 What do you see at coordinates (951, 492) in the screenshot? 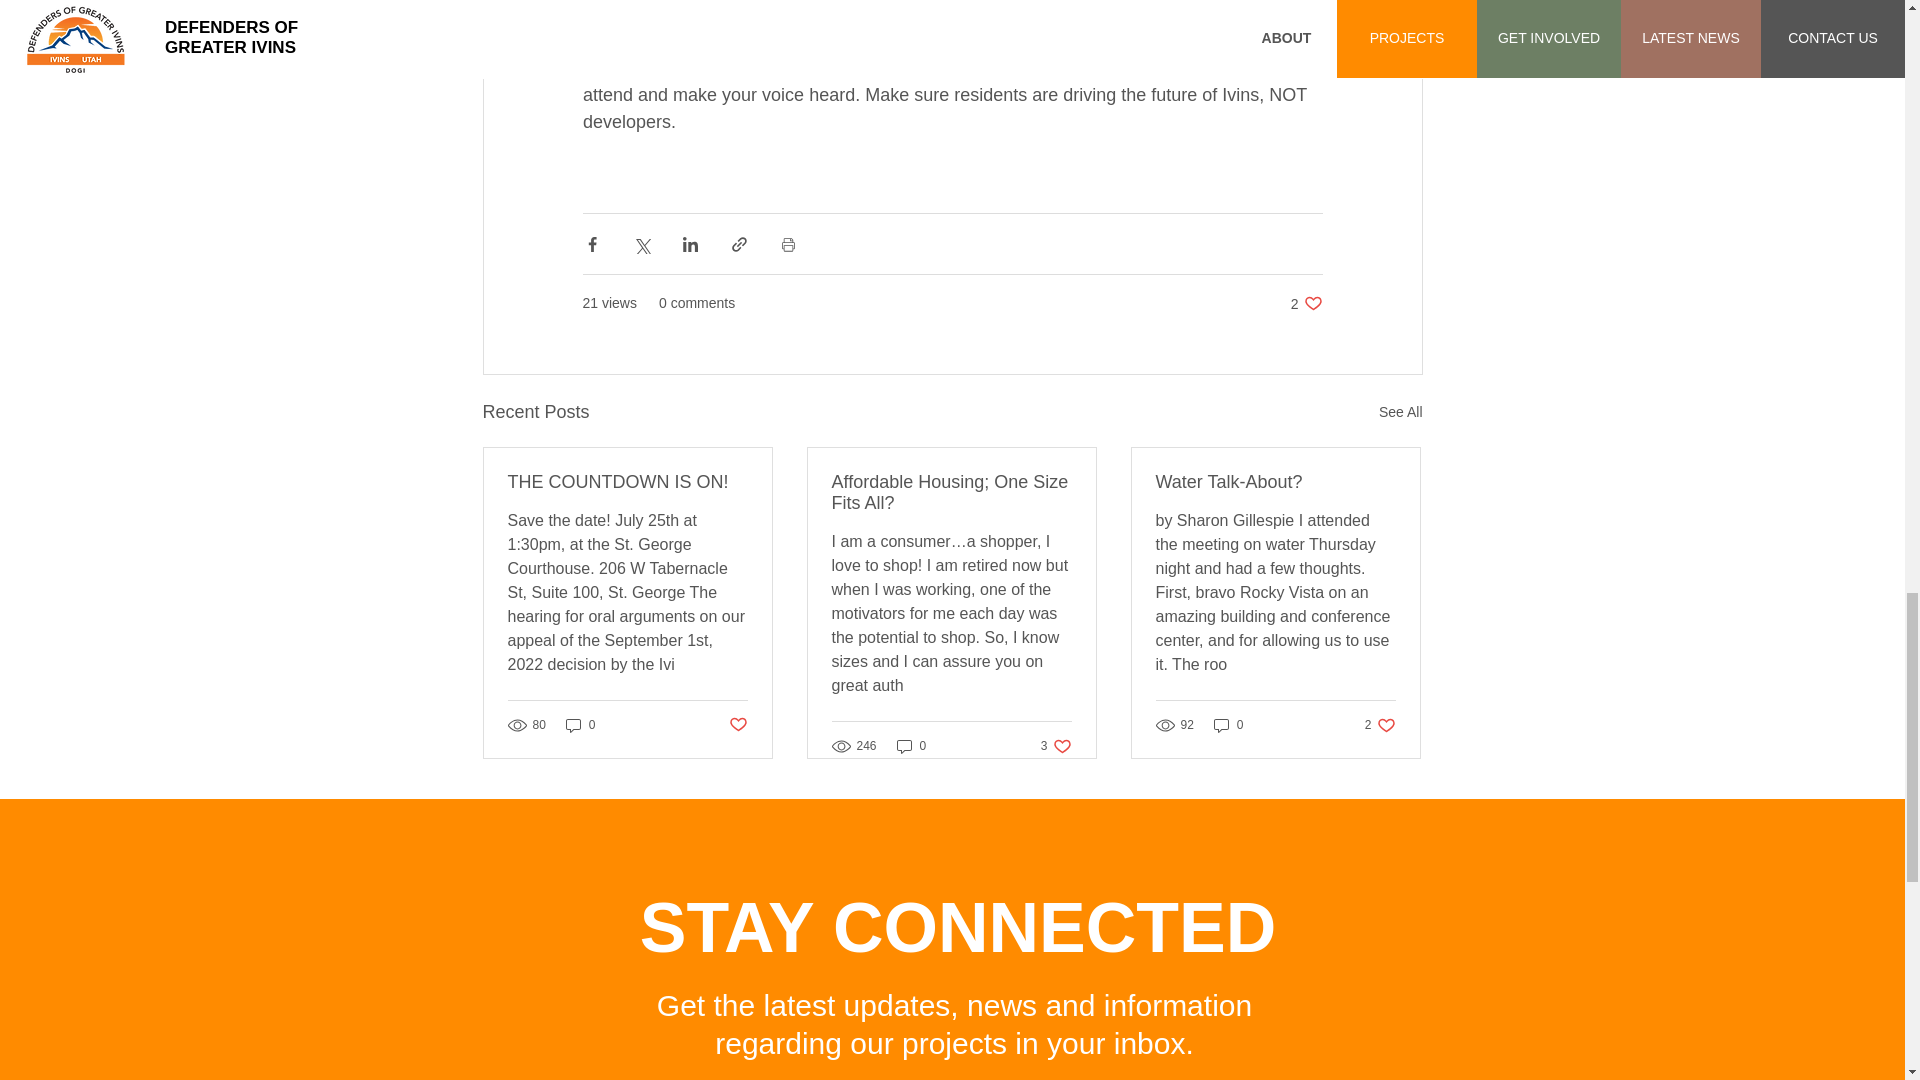
I see `See All` at bounding box center [951, 492].